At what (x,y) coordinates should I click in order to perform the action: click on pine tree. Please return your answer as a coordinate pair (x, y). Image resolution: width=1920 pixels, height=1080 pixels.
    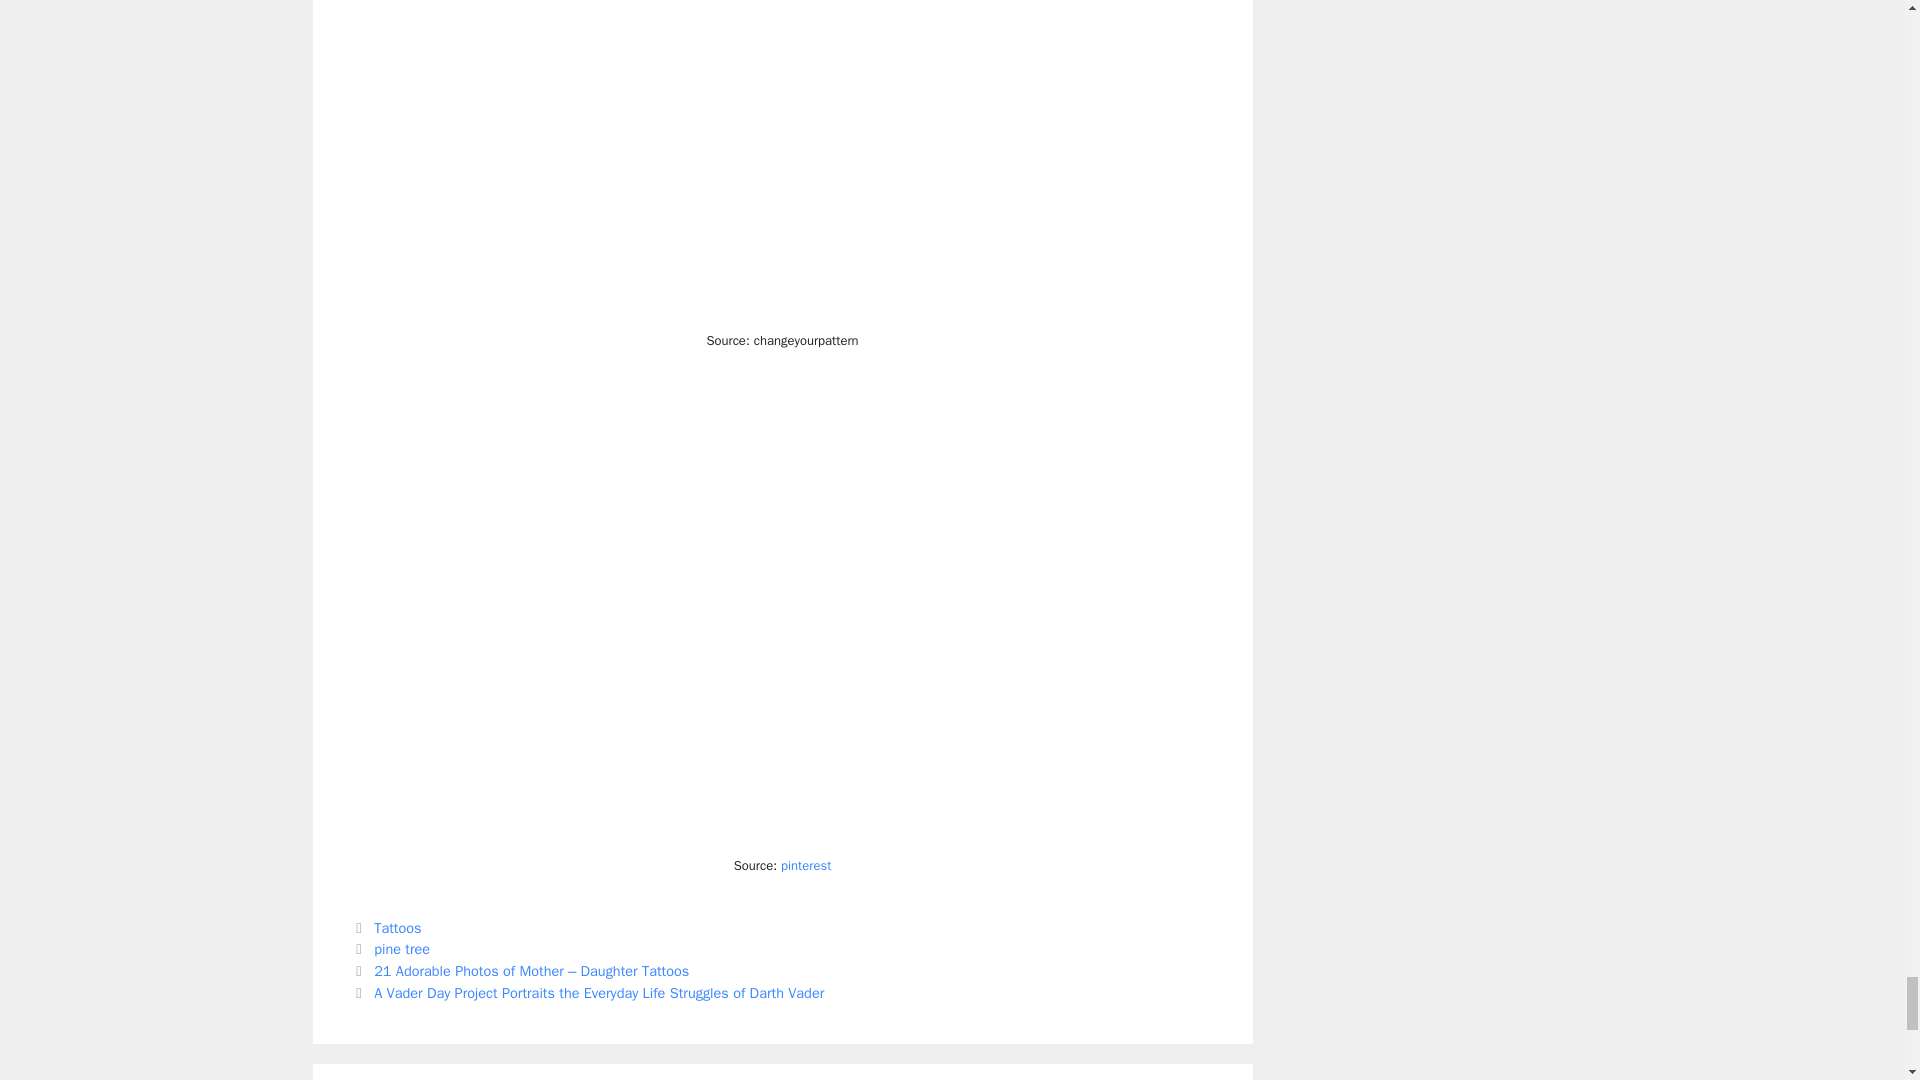
    Looking at the image, I should click on (402, 948).